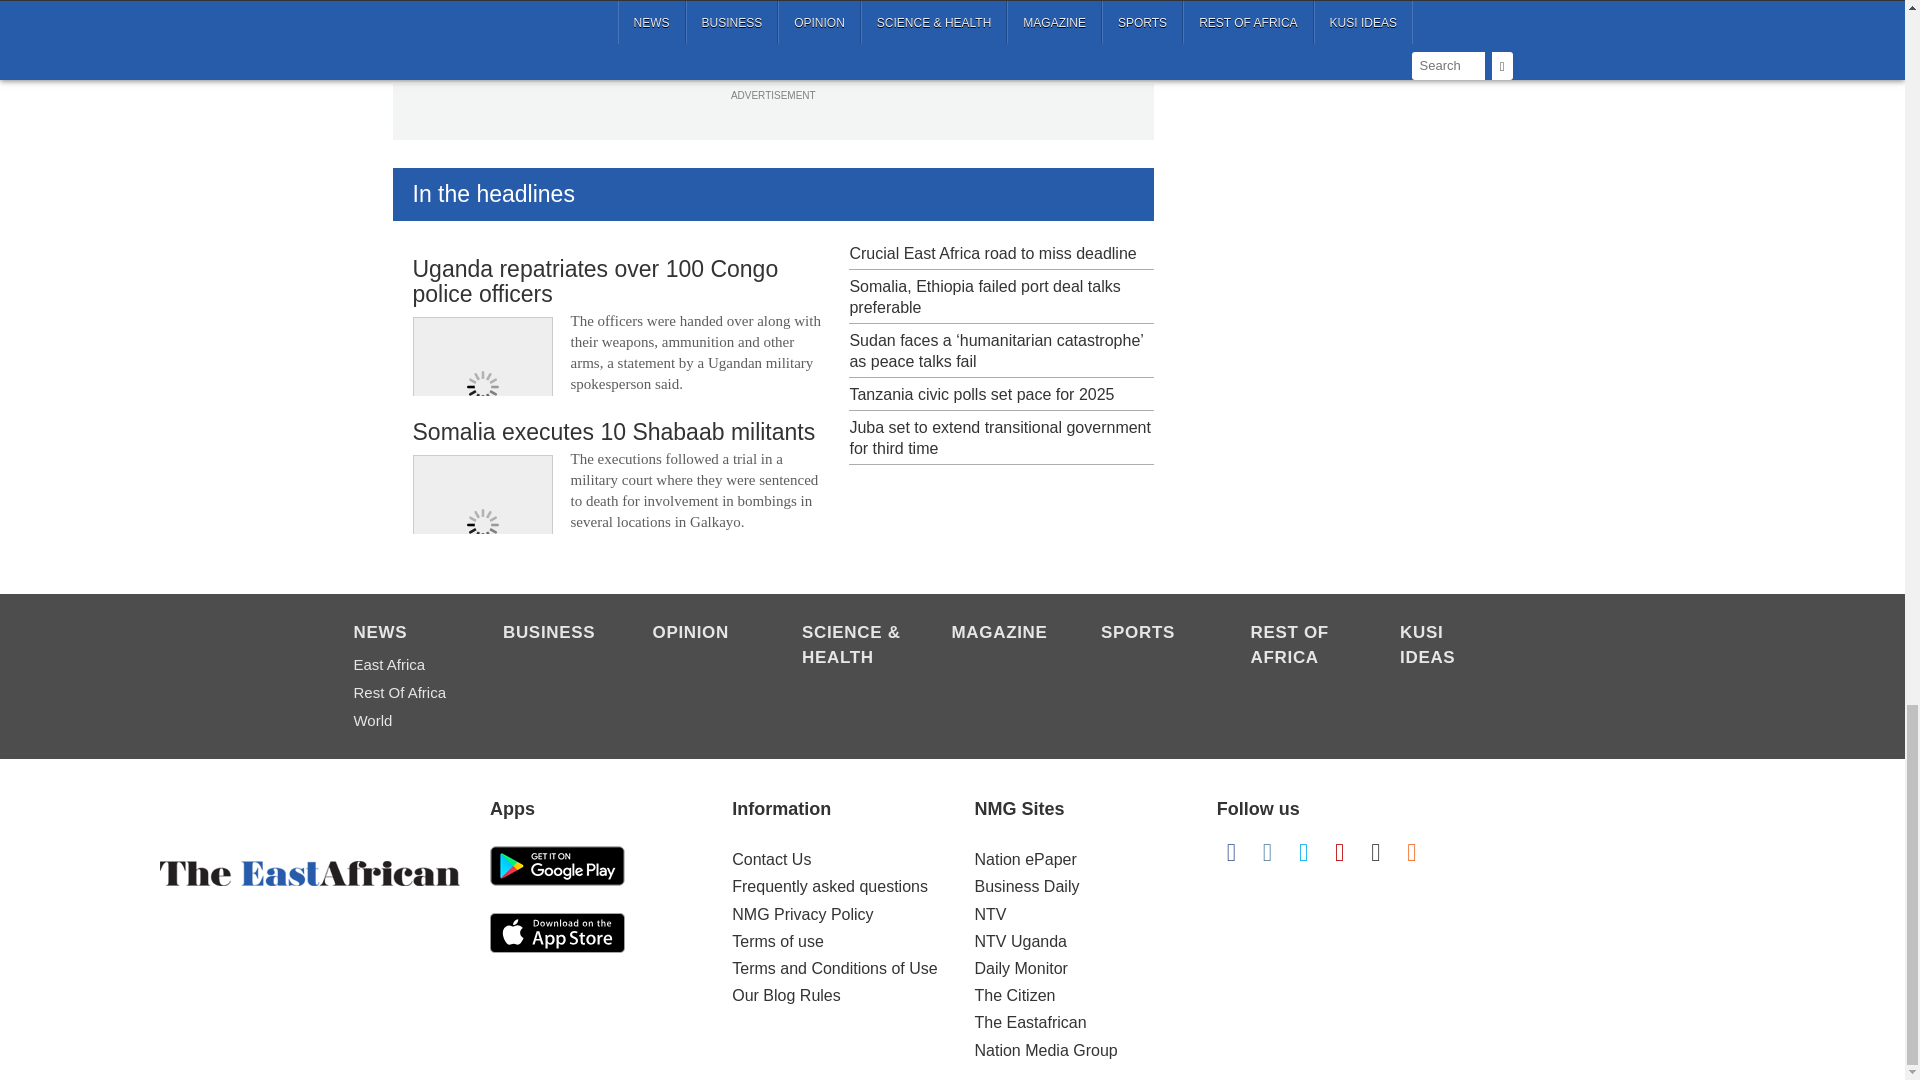 The height and width of the screenshot is (1080, 1920). I want to click on News, so click(404, 634).